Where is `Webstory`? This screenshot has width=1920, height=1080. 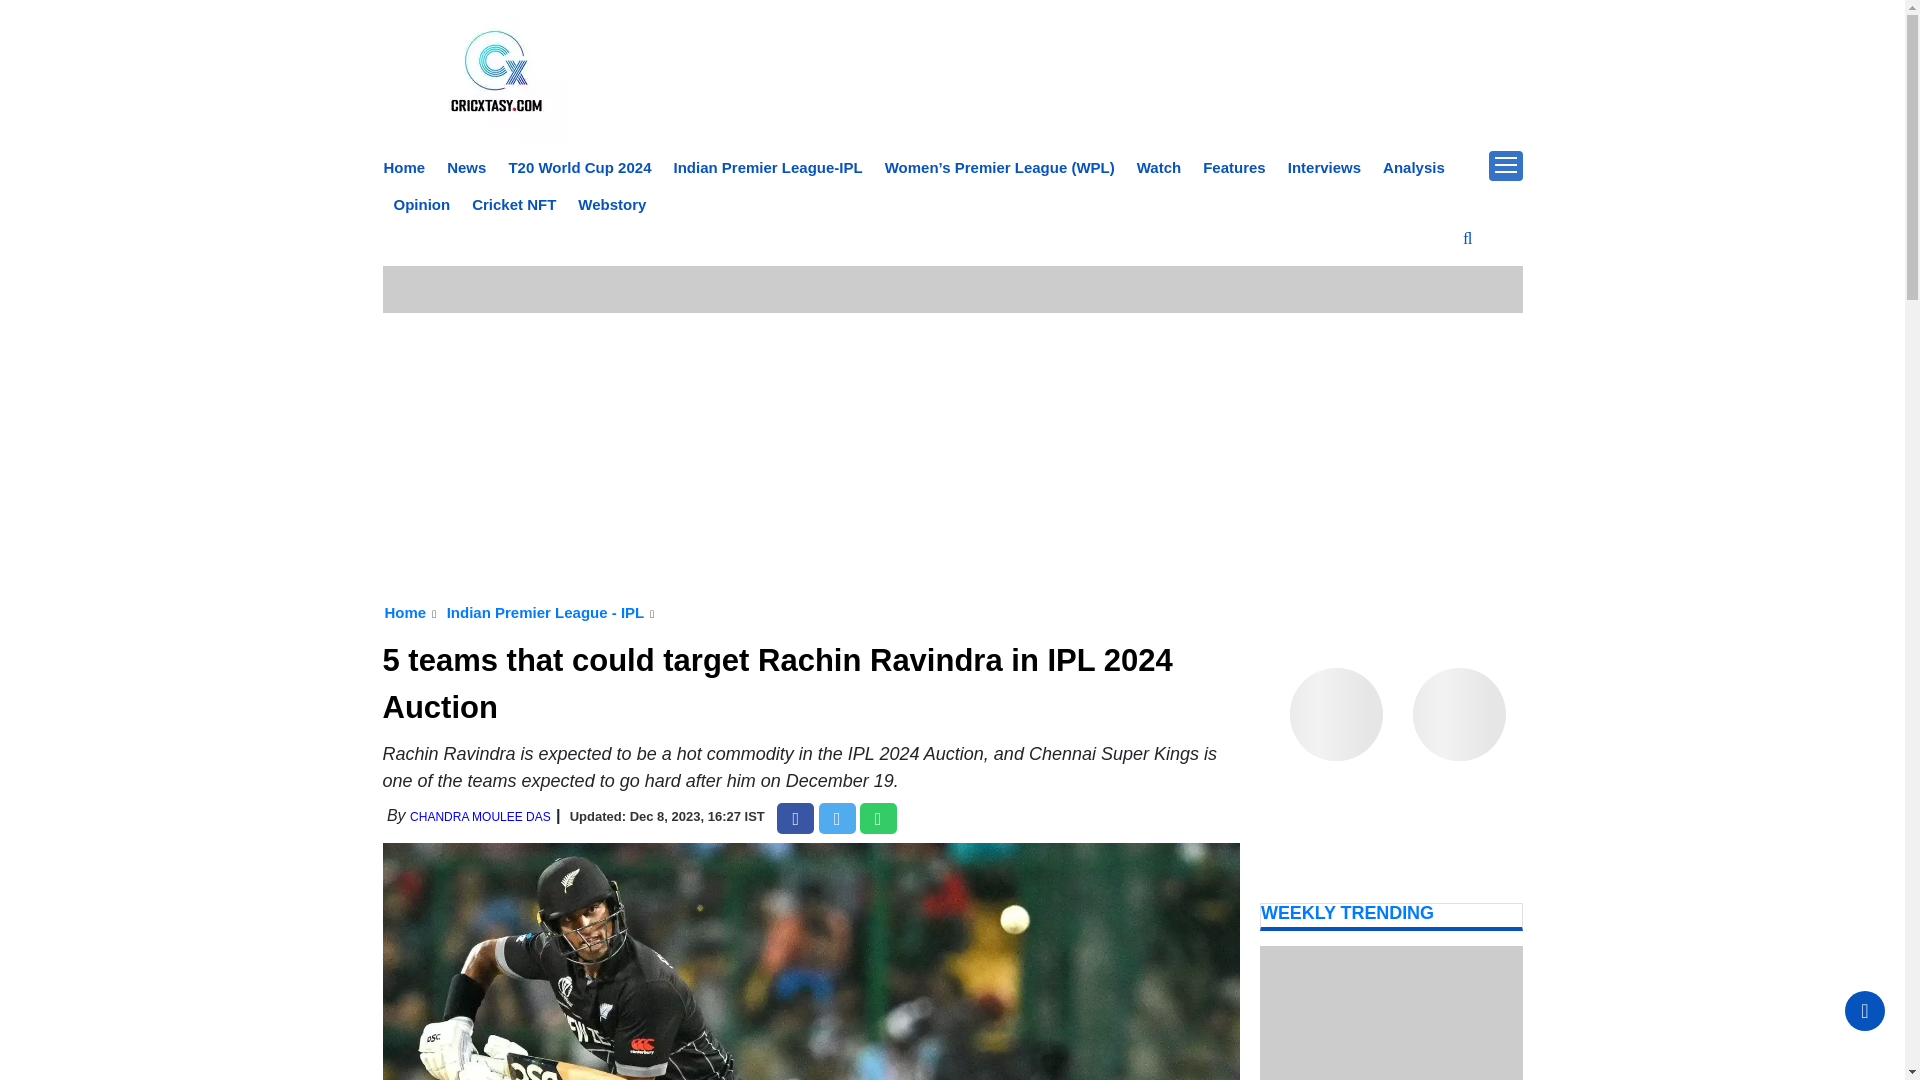
Webstory is located at coordinates (611, 204).